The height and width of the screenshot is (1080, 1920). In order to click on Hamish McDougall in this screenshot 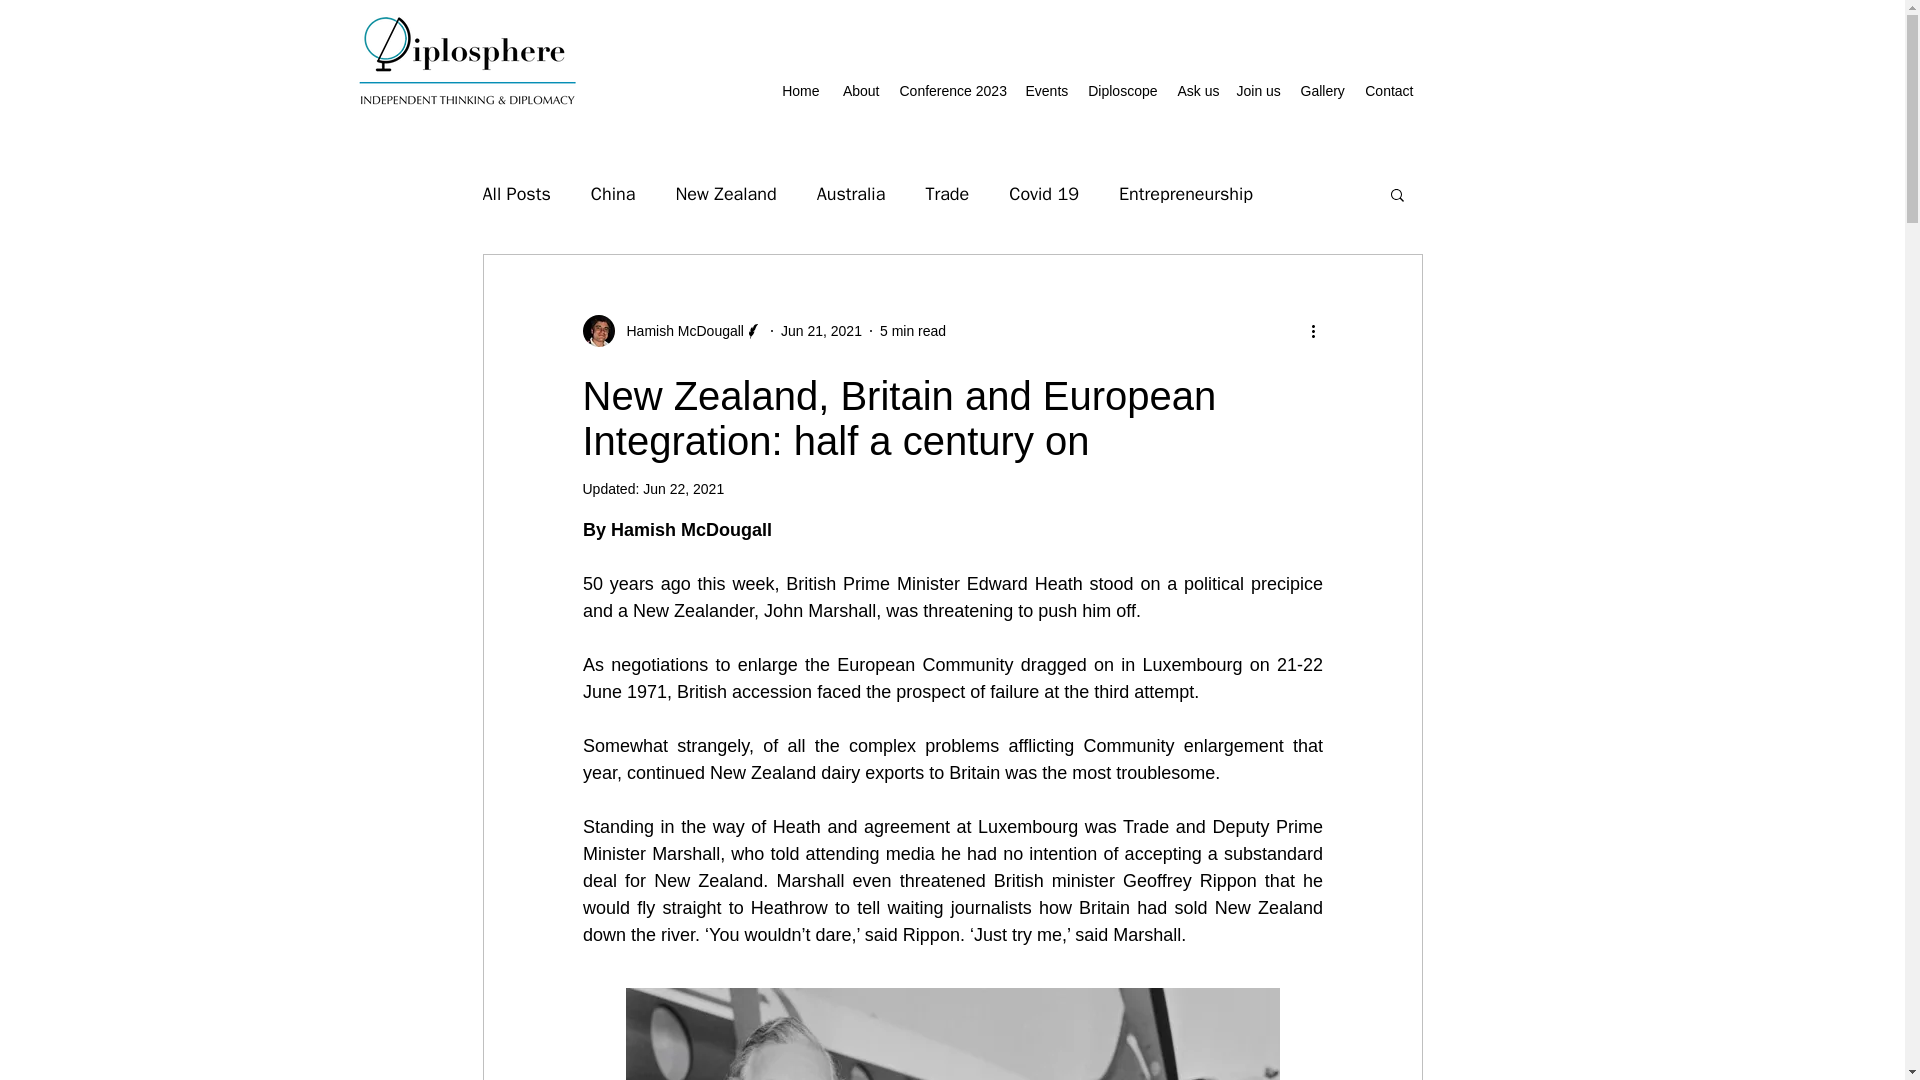, I will do `click(672, 330)`.